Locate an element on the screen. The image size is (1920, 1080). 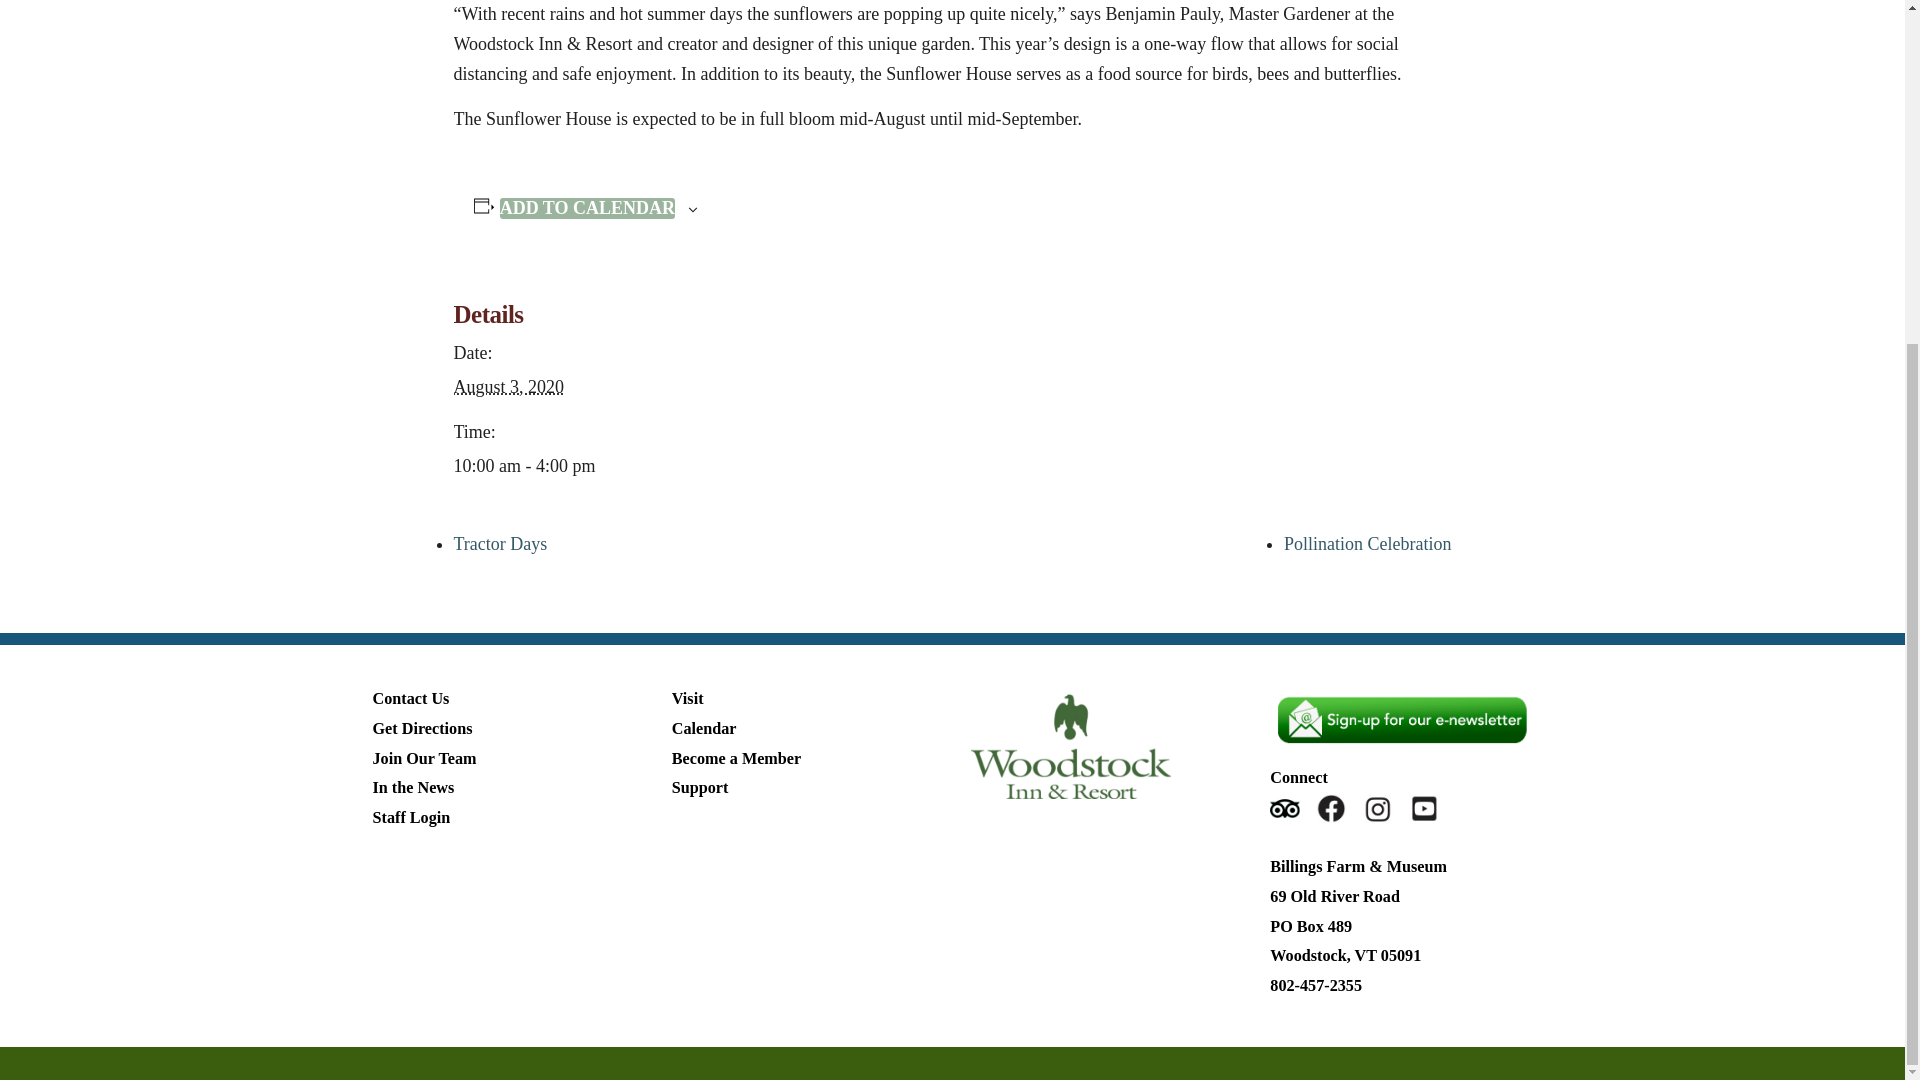
Tractor Days is located at coordinates (500, 544).